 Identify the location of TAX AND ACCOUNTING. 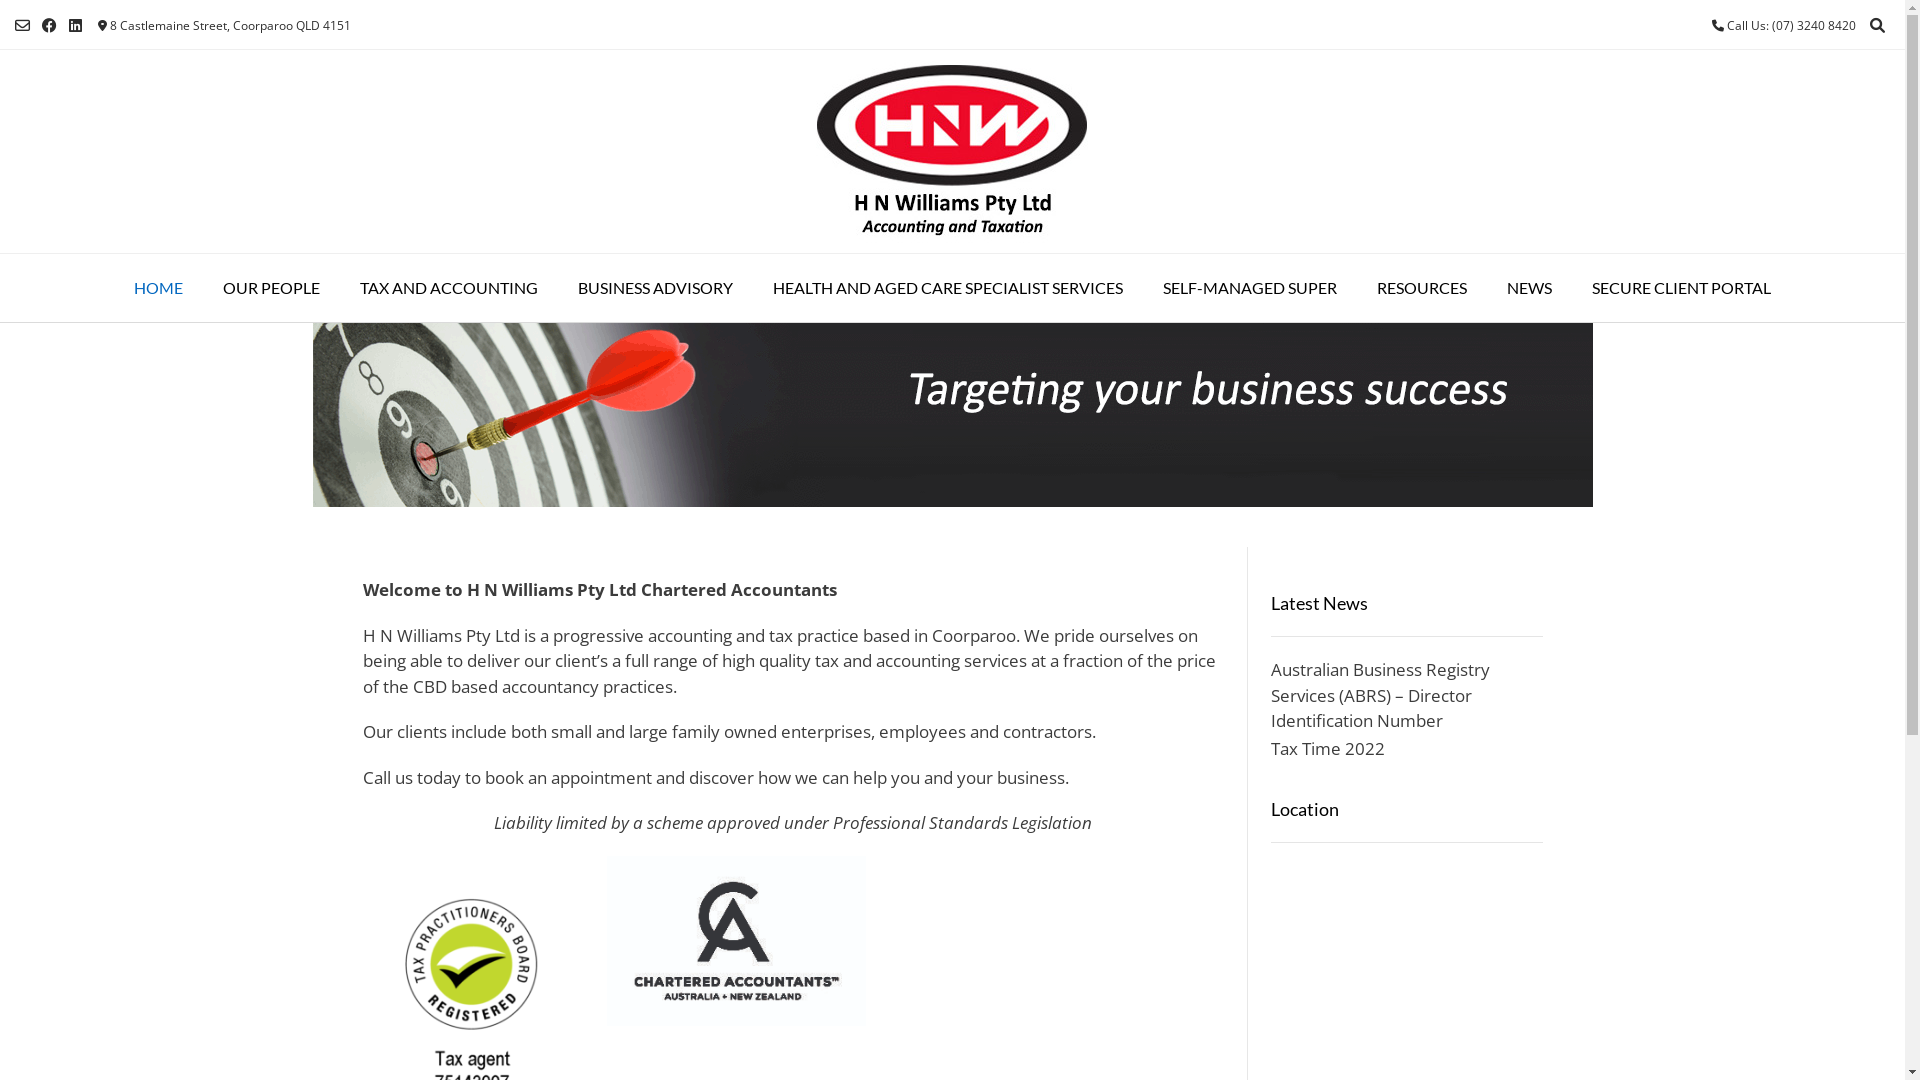
(449, 288).